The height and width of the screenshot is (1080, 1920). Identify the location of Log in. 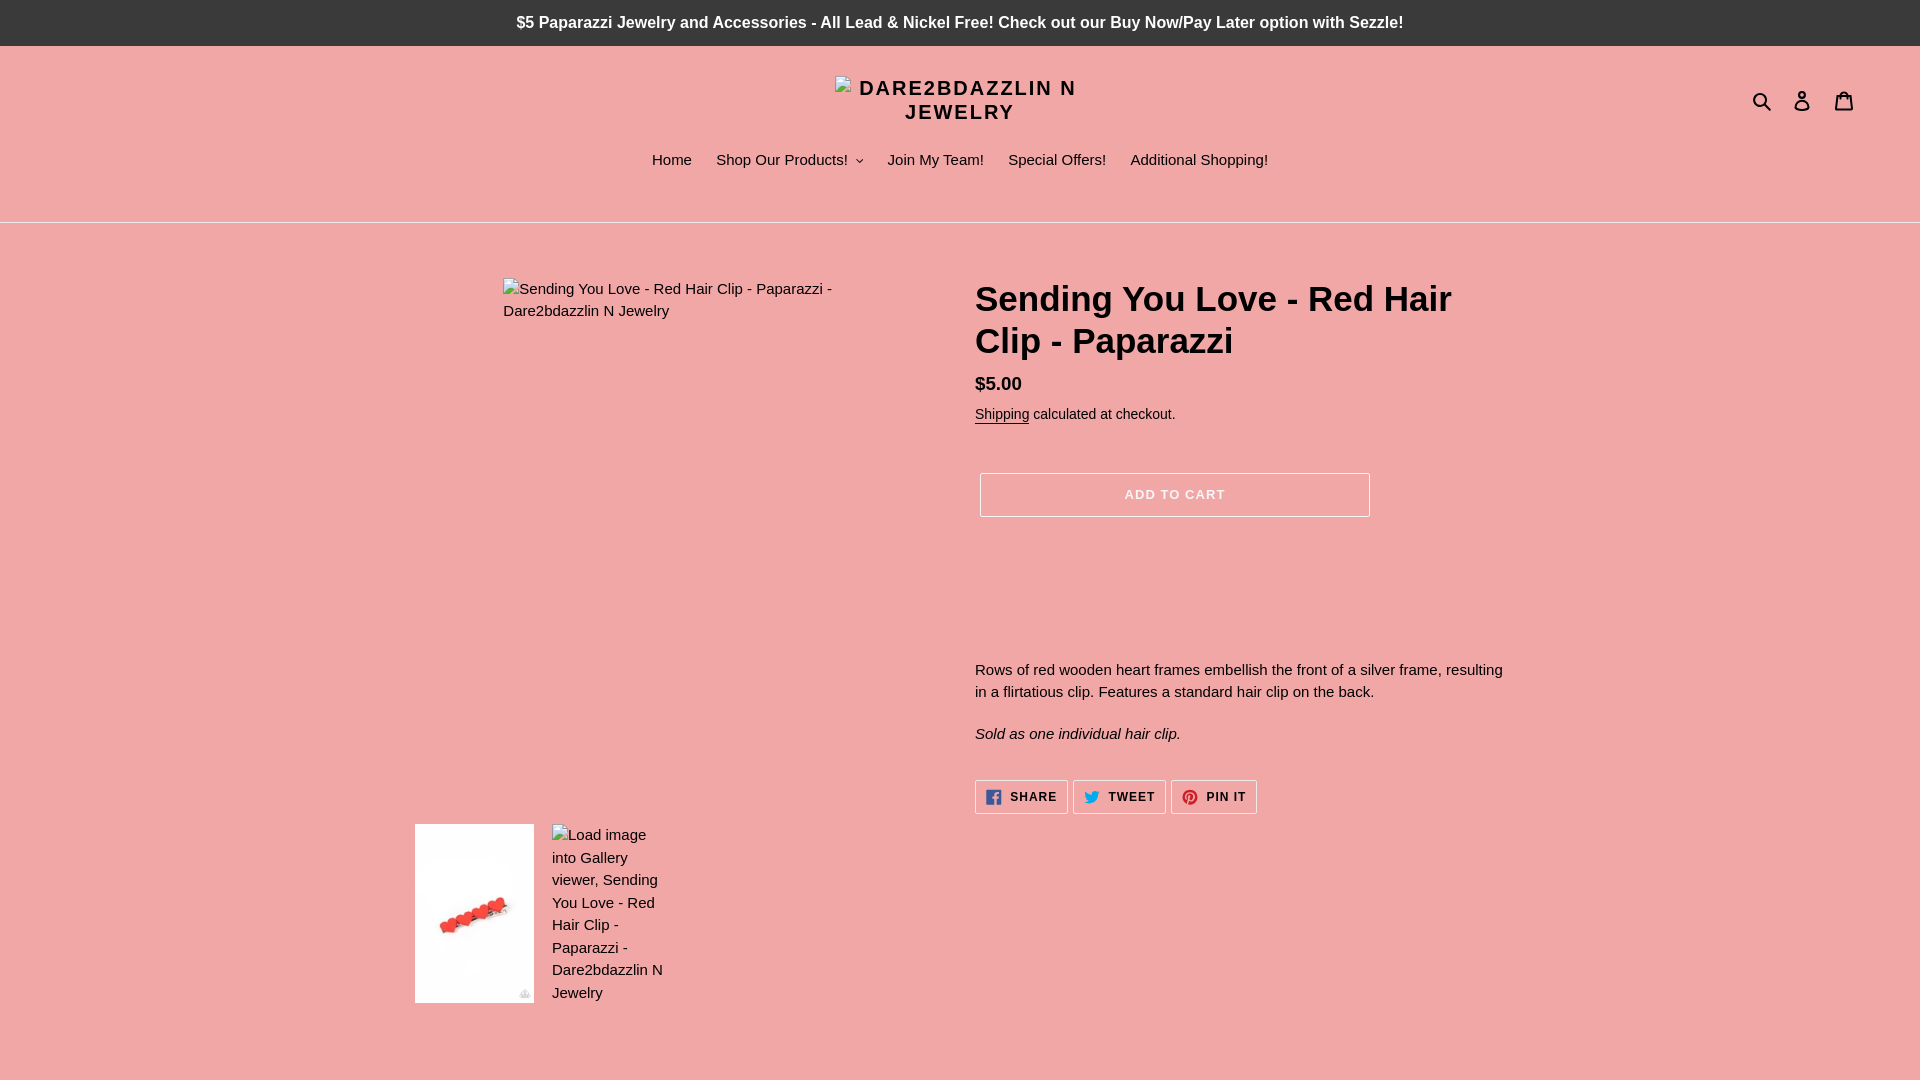
(1802, 100).